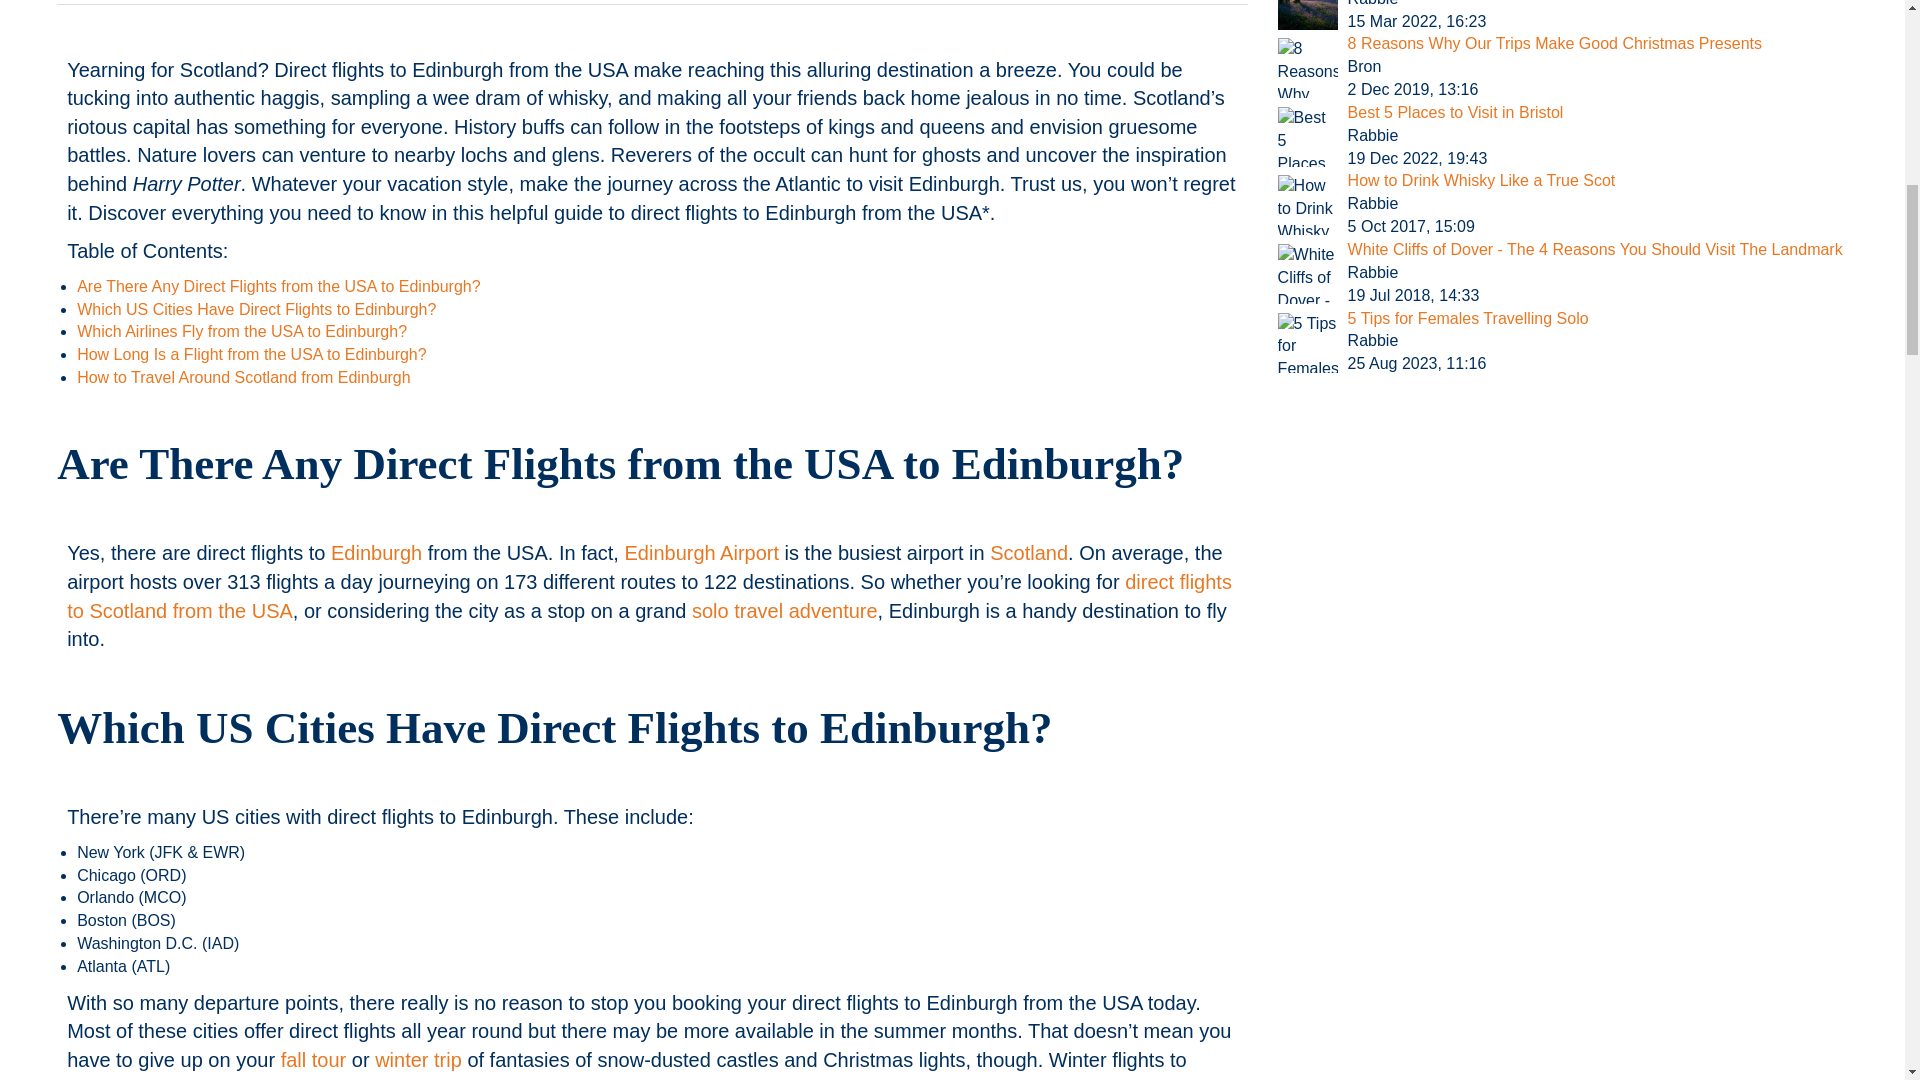 This screenshot has width=1920, height=1080. What do you see at coordinates (650, 596) in the screenshot?
I see `direct flights to Scotland from the USA` at bounding box center [650, 596].